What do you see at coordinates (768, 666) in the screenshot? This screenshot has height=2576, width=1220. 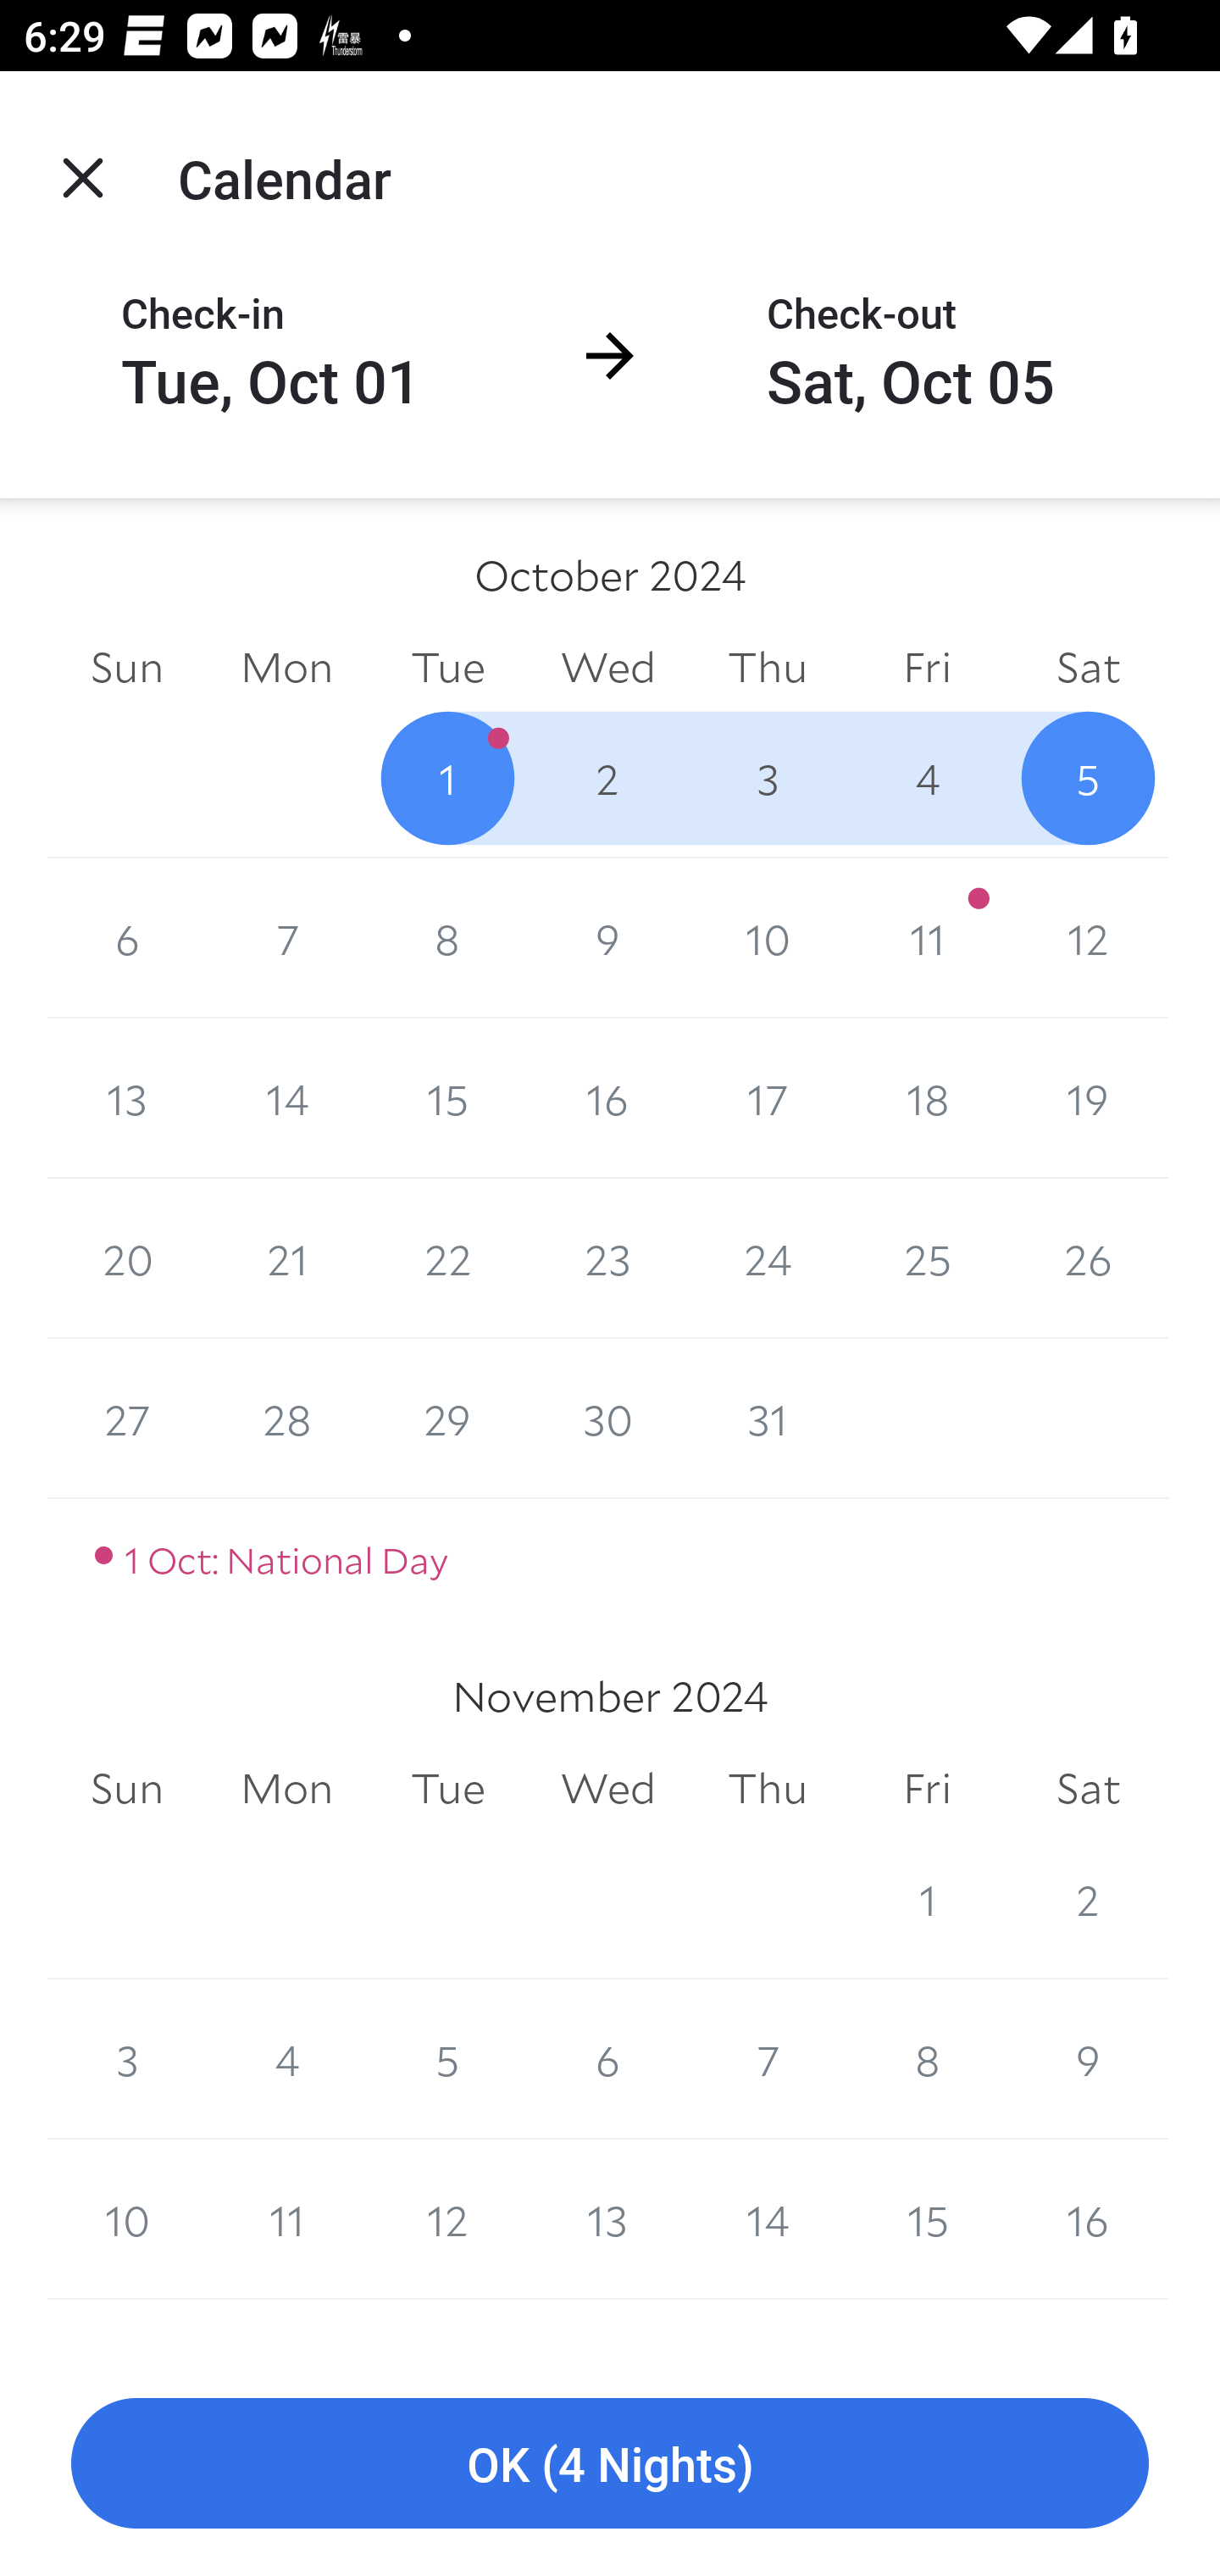 I see `Thu` at bounding box center [768, 666].